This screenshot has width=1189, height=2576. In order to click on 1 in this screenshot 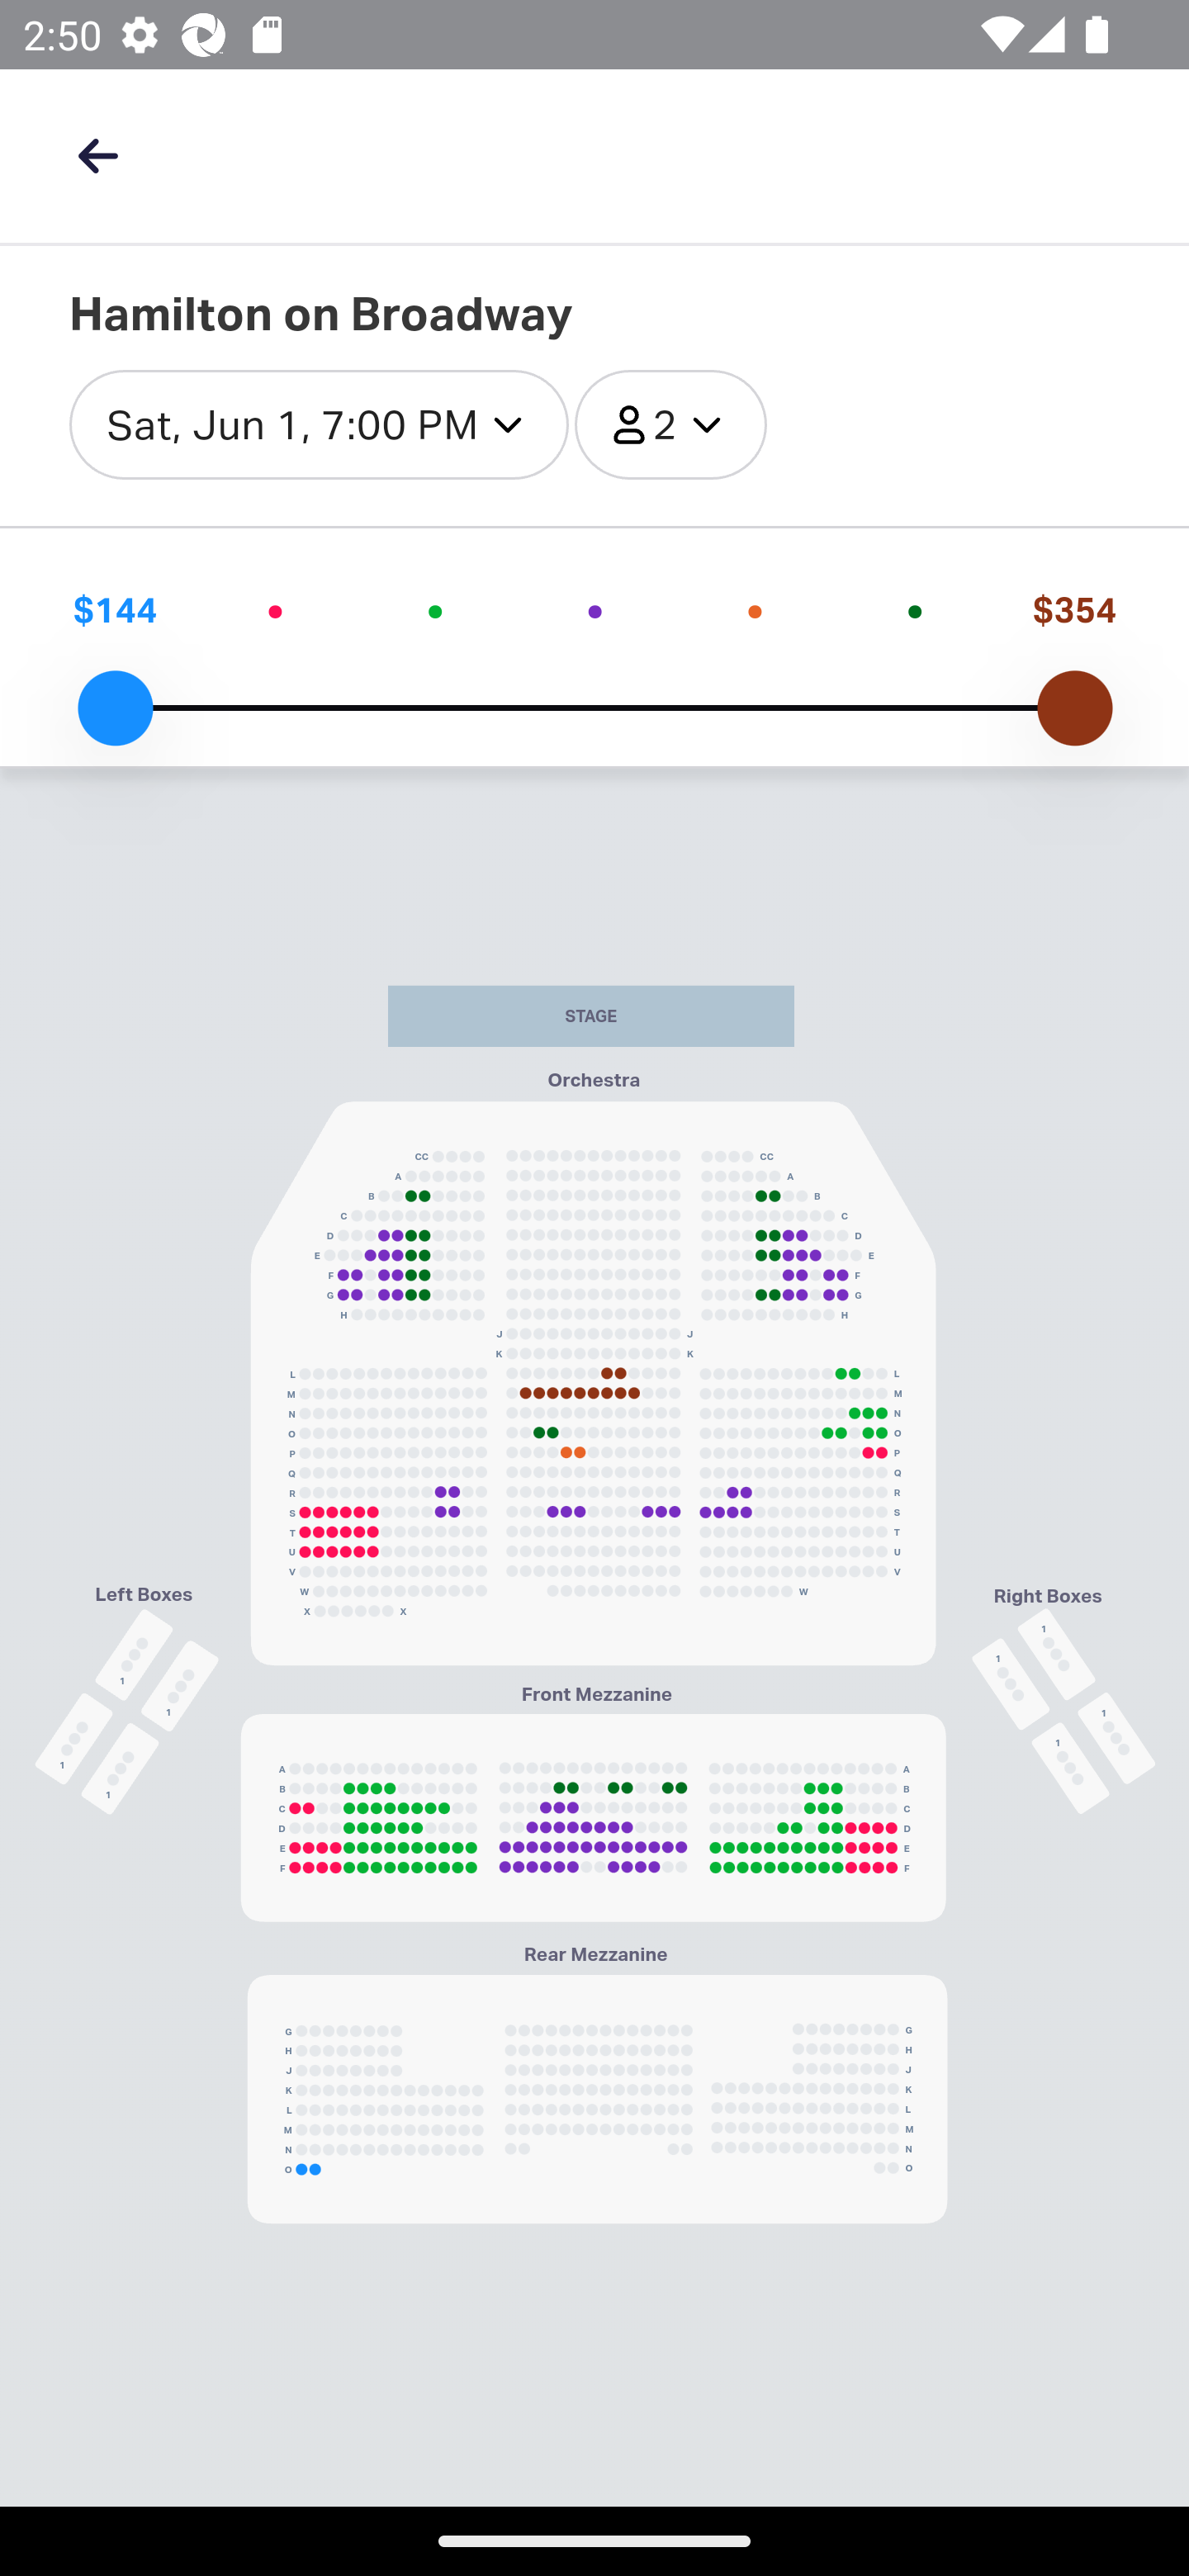, I will do `click(121, 1769)`.